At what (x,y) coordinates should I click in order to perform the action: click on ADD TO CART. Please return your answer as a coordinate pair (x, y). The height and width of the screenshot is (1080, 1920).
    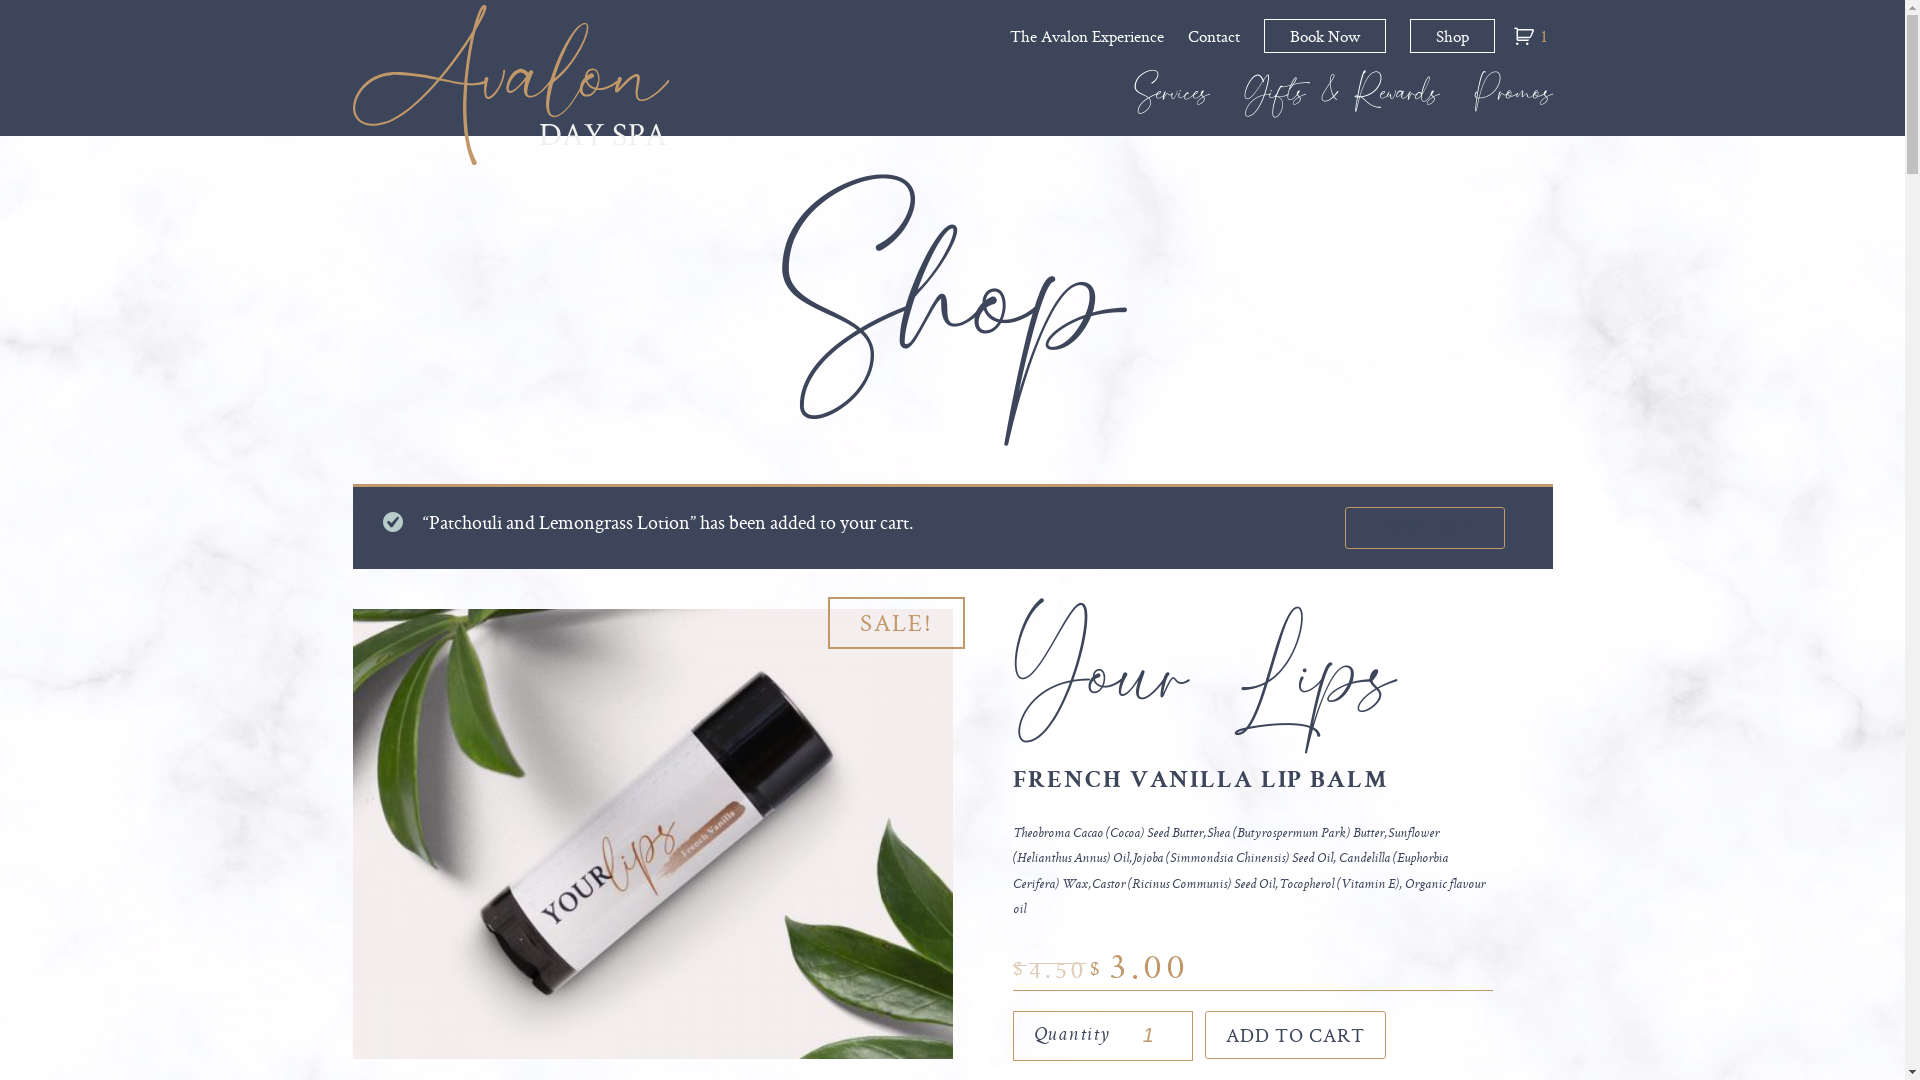
    Looking at the image, I should click on (1296, 1035).